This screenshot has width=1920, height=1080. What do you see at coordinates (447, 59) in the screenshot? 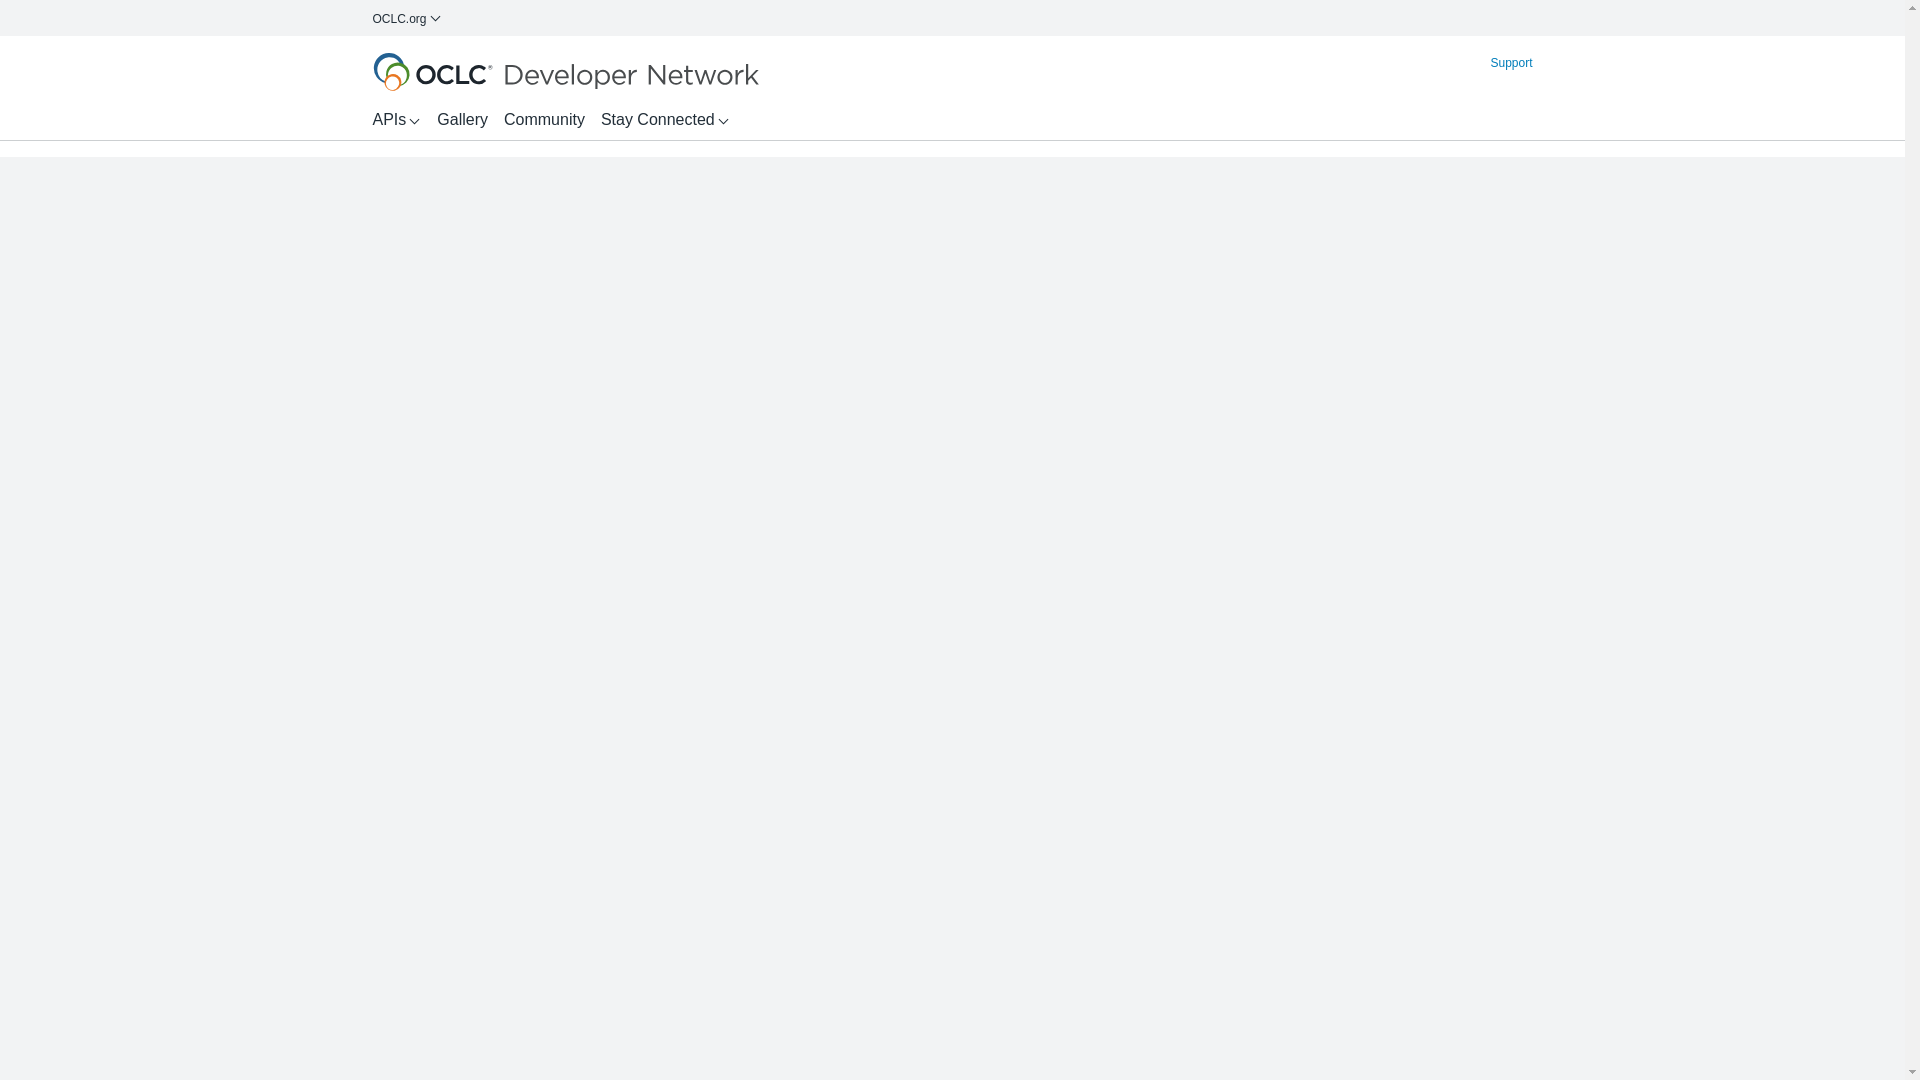
I see `Skip to page content.` at bounding box center [447, 59].